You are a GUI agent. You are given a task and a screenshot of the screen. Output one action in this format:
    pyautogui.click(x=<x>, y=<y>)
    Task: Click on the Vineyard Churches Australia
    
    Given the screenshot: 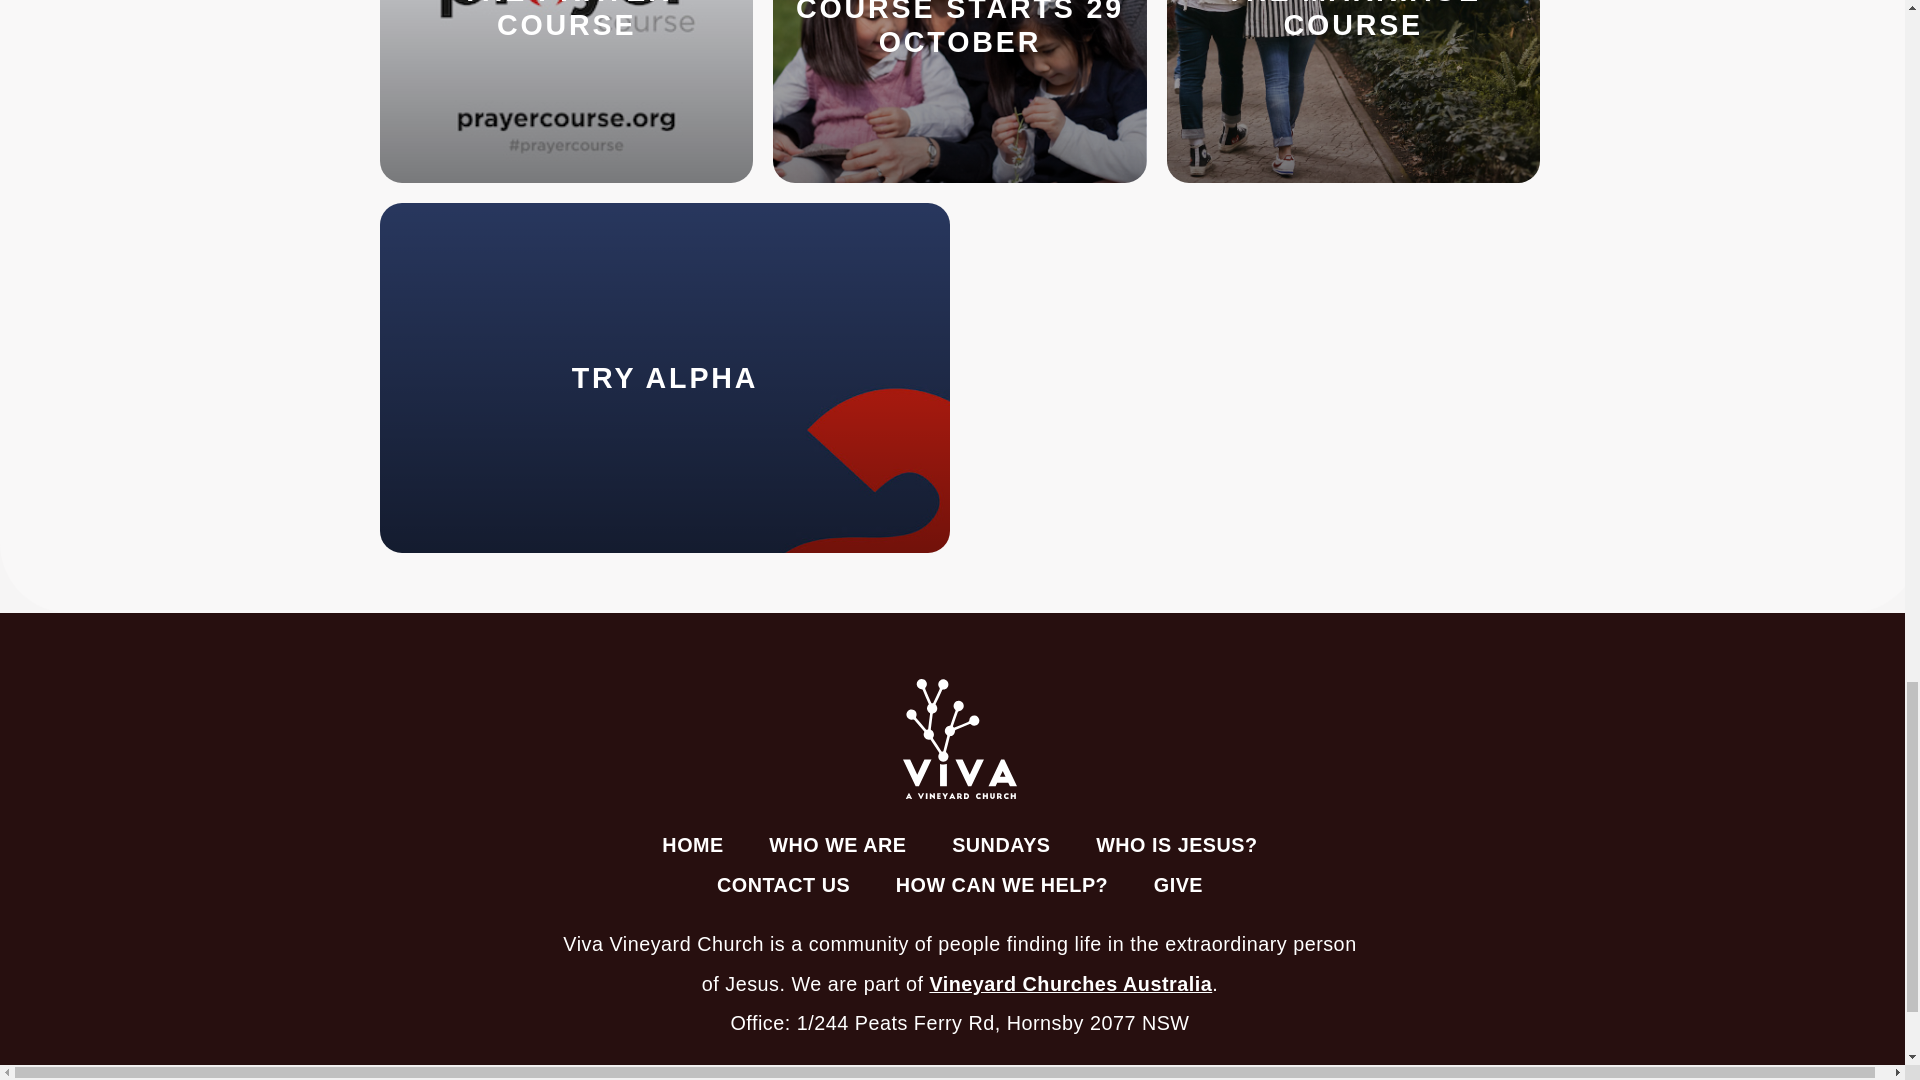 What is the action you would take?
    pyautogui.click(x=1070, y=984)
    